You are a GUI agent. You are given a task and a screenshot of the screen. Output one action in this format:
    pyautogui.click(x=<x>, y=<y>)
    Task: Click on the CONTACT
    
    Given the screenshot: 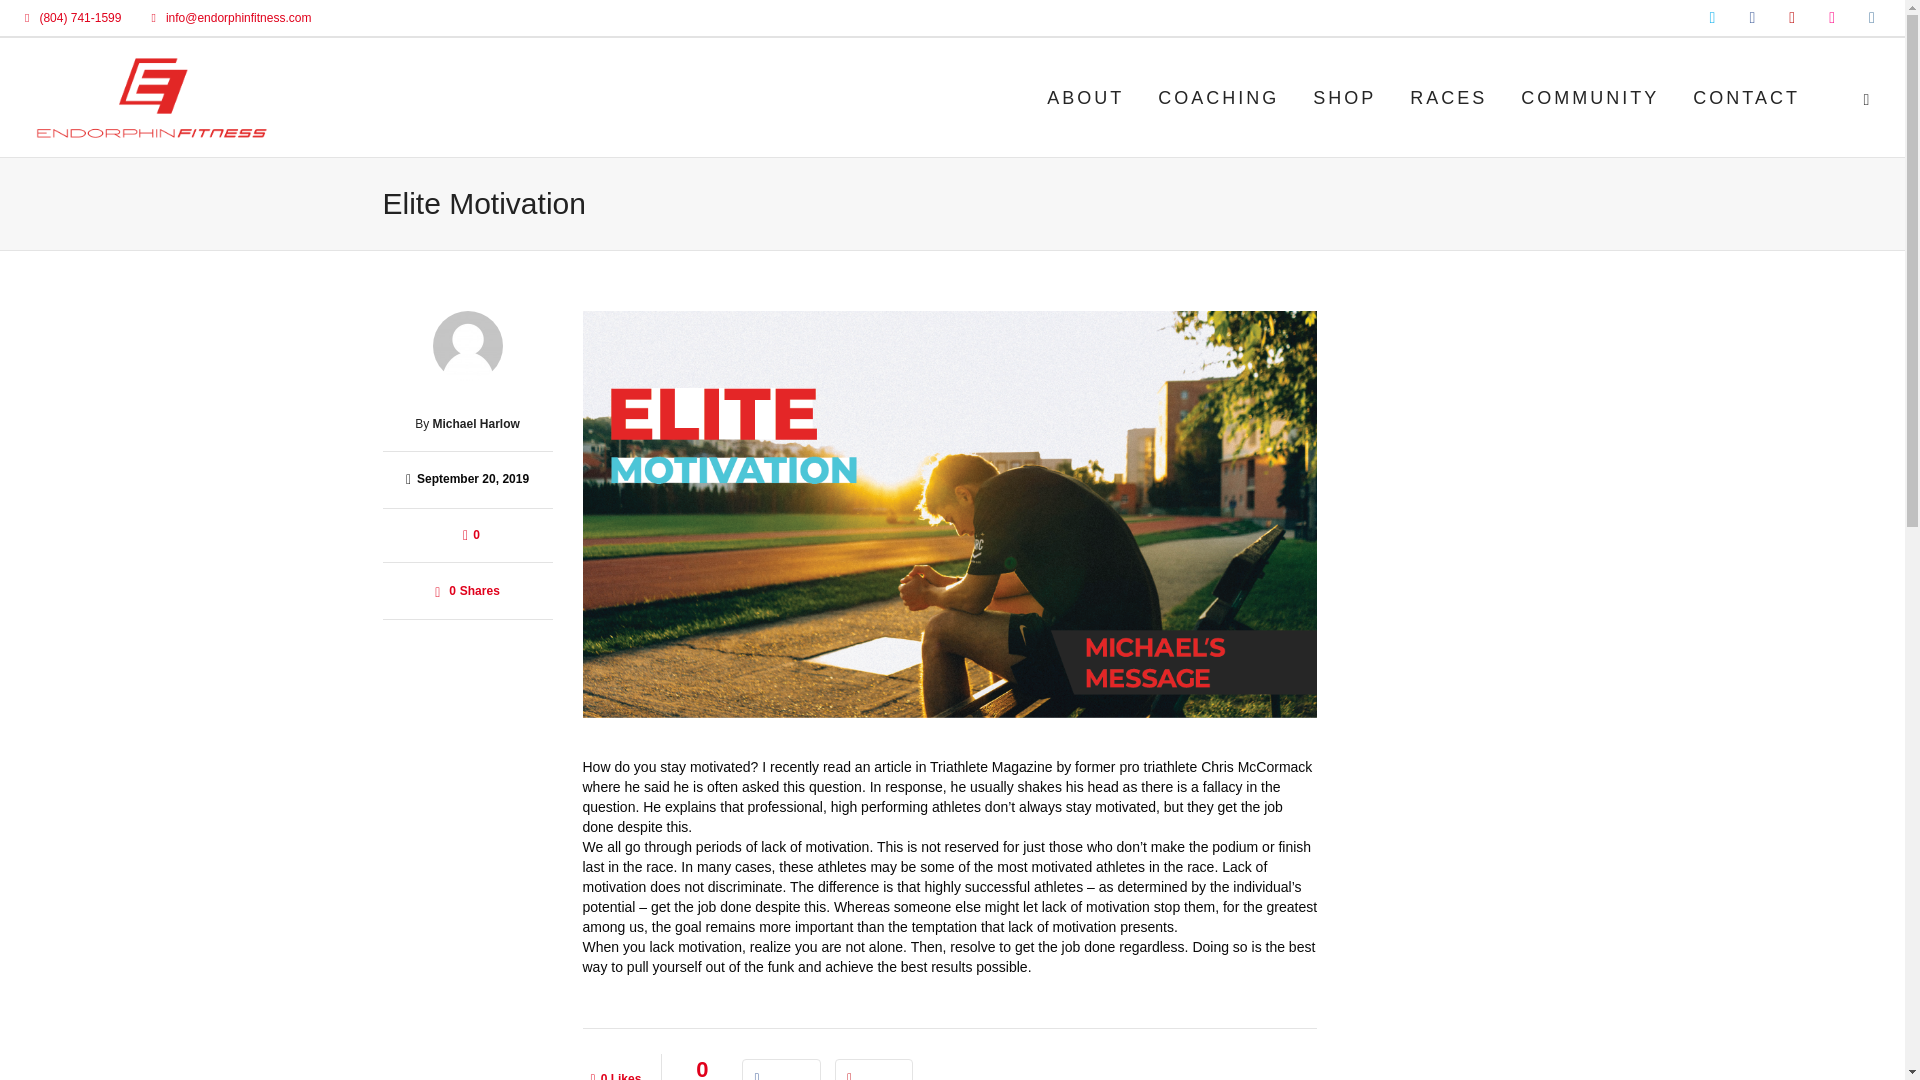 What is the action you would take?
    pyautogui.click(x=1746, y=97)
    